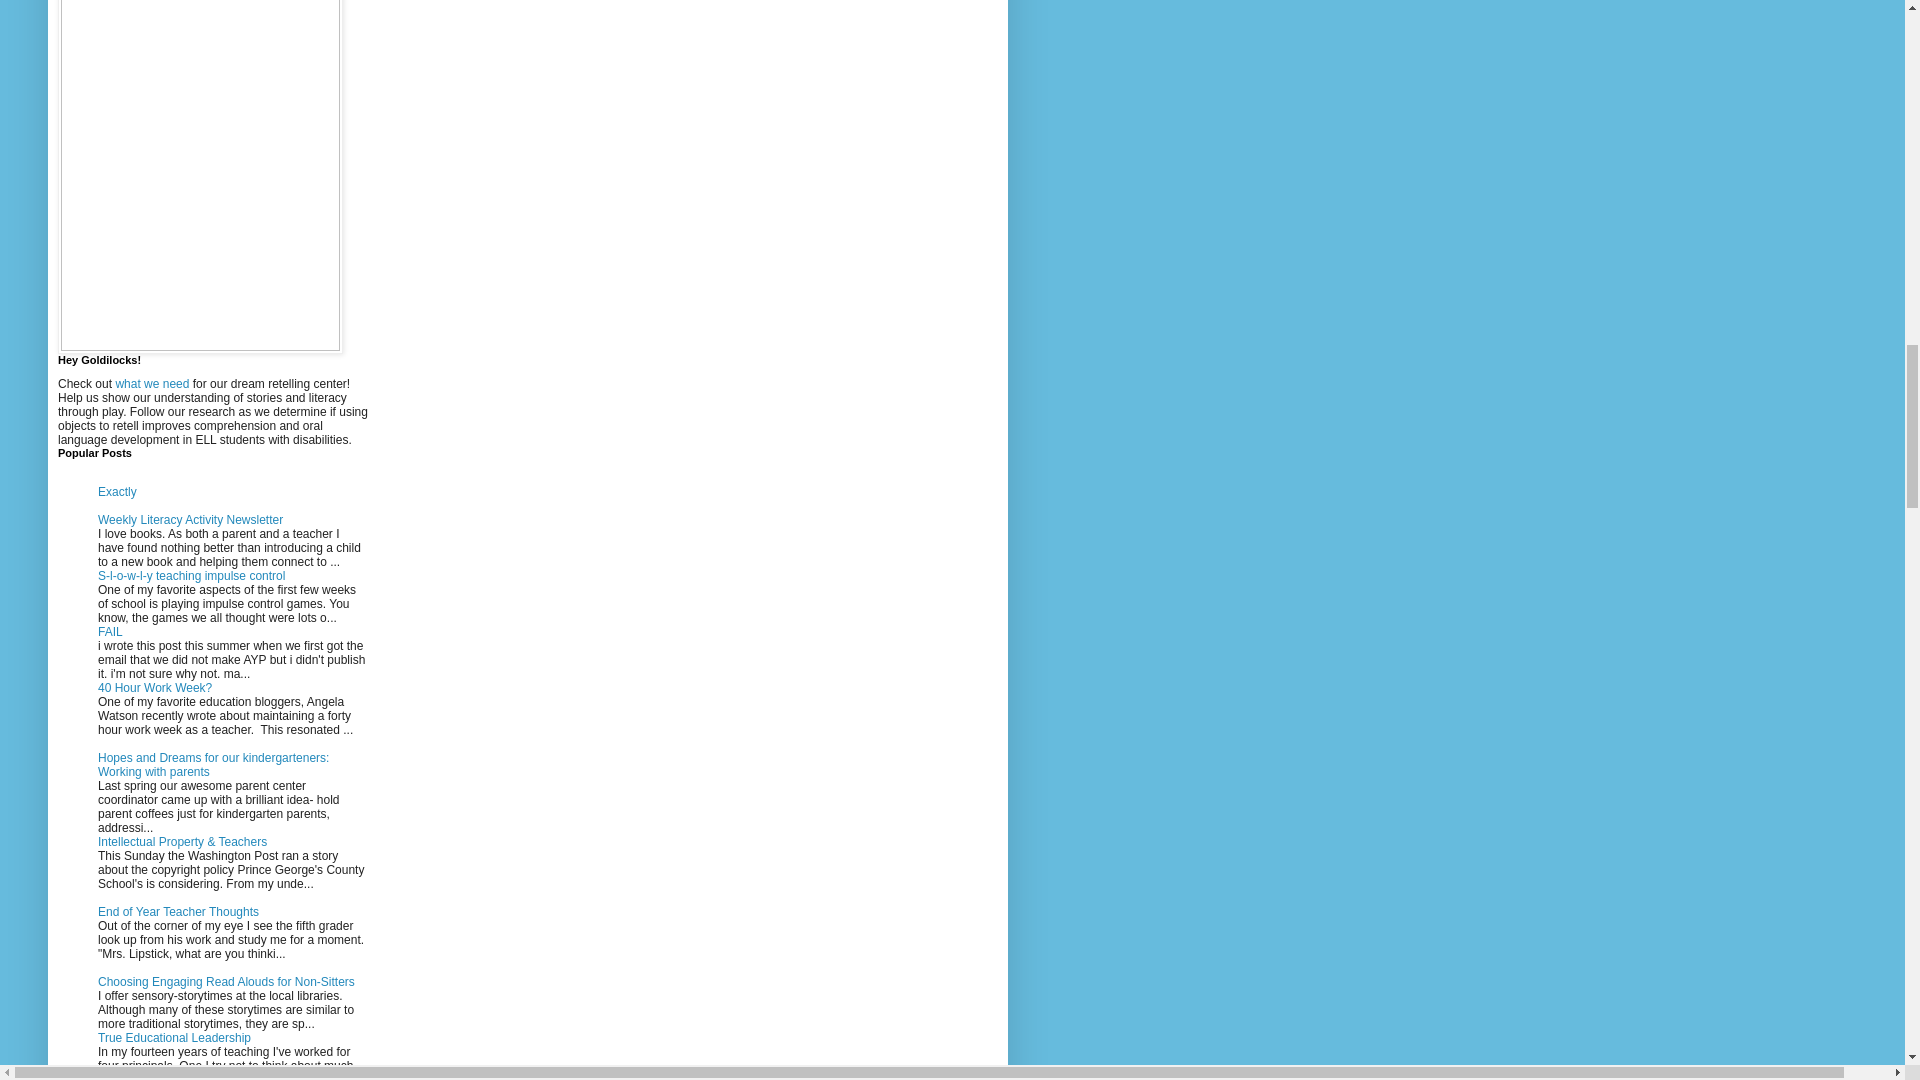 This screenshot has height=1080, width=1920. Describe the element at coordinates (190, 520) in the screenshot. I see `Weekly Literacy Activity Newsletter` at that location.